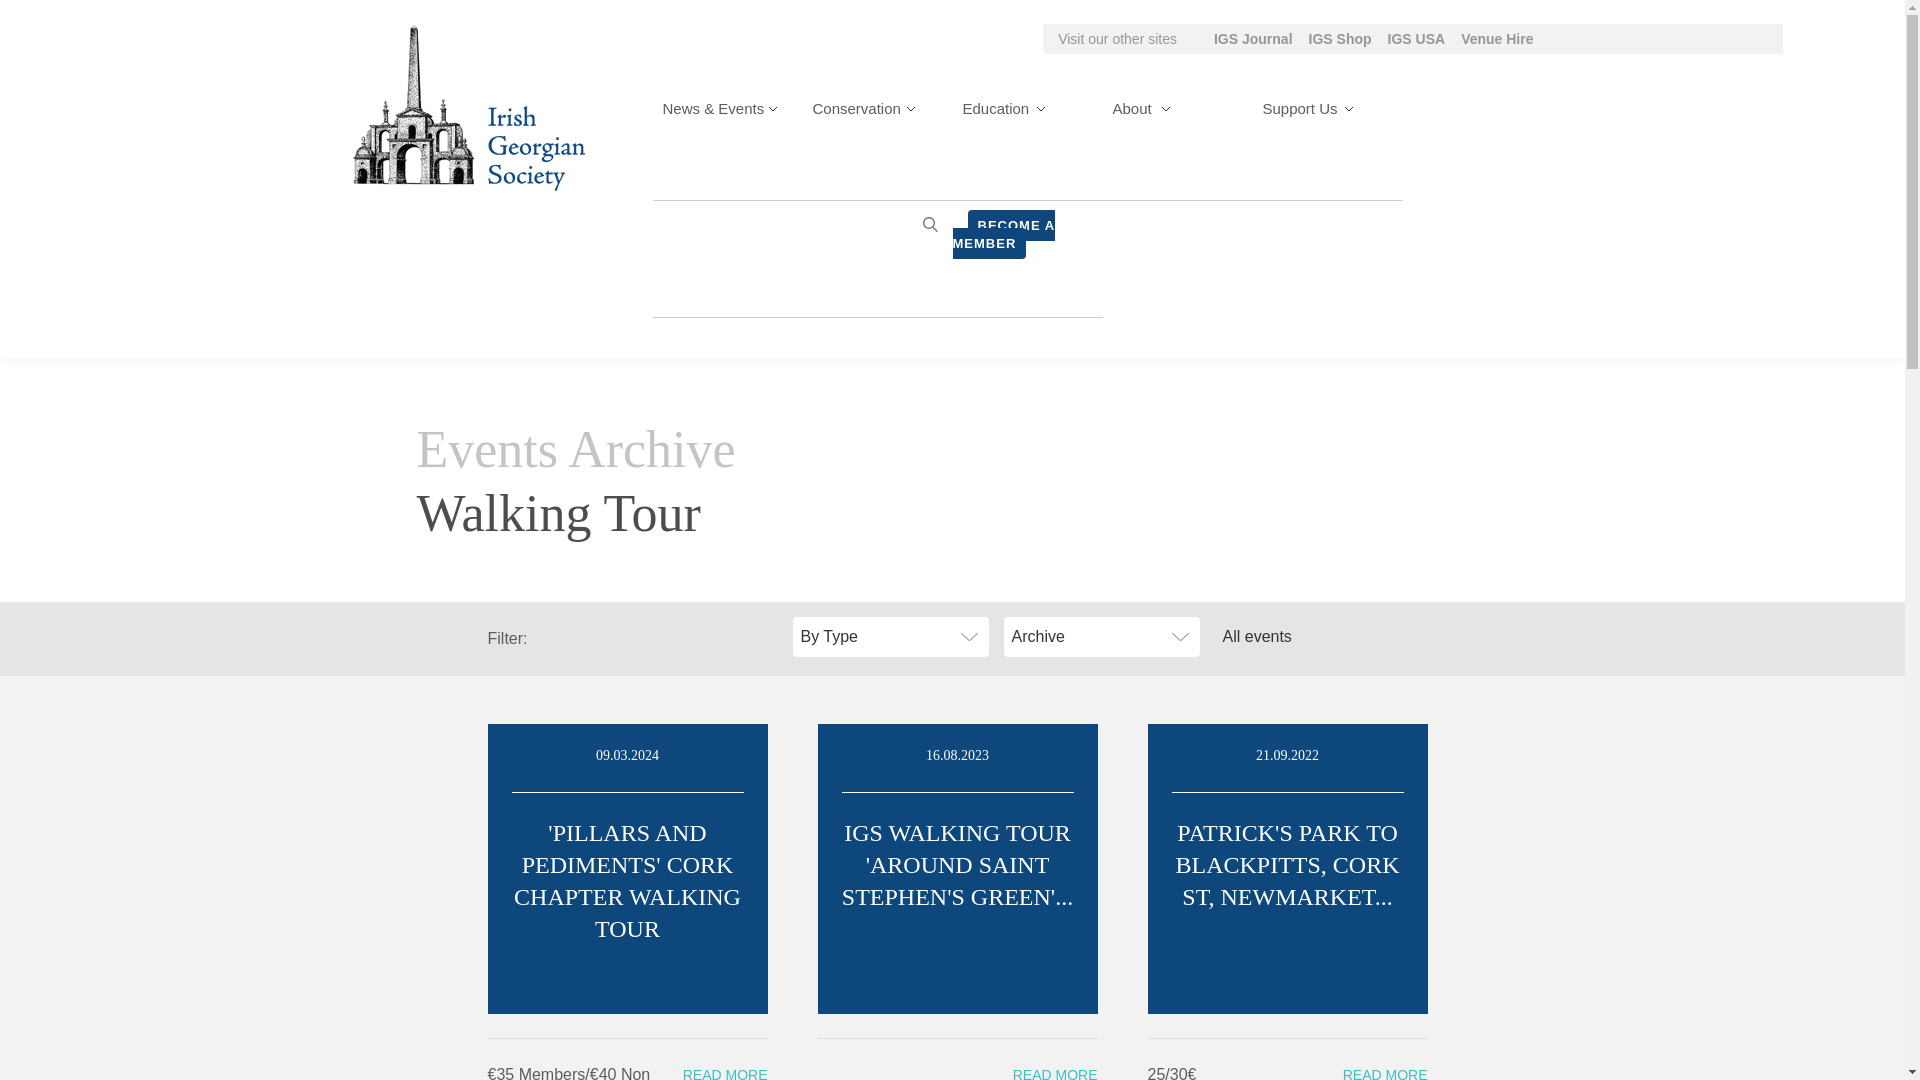 The width and height of the screenshot is (1920, 1080). What do you see at coordinates (467, 107) in the screenshot?
I see `Irish Georgian Society` at bounding box center [467, 107].